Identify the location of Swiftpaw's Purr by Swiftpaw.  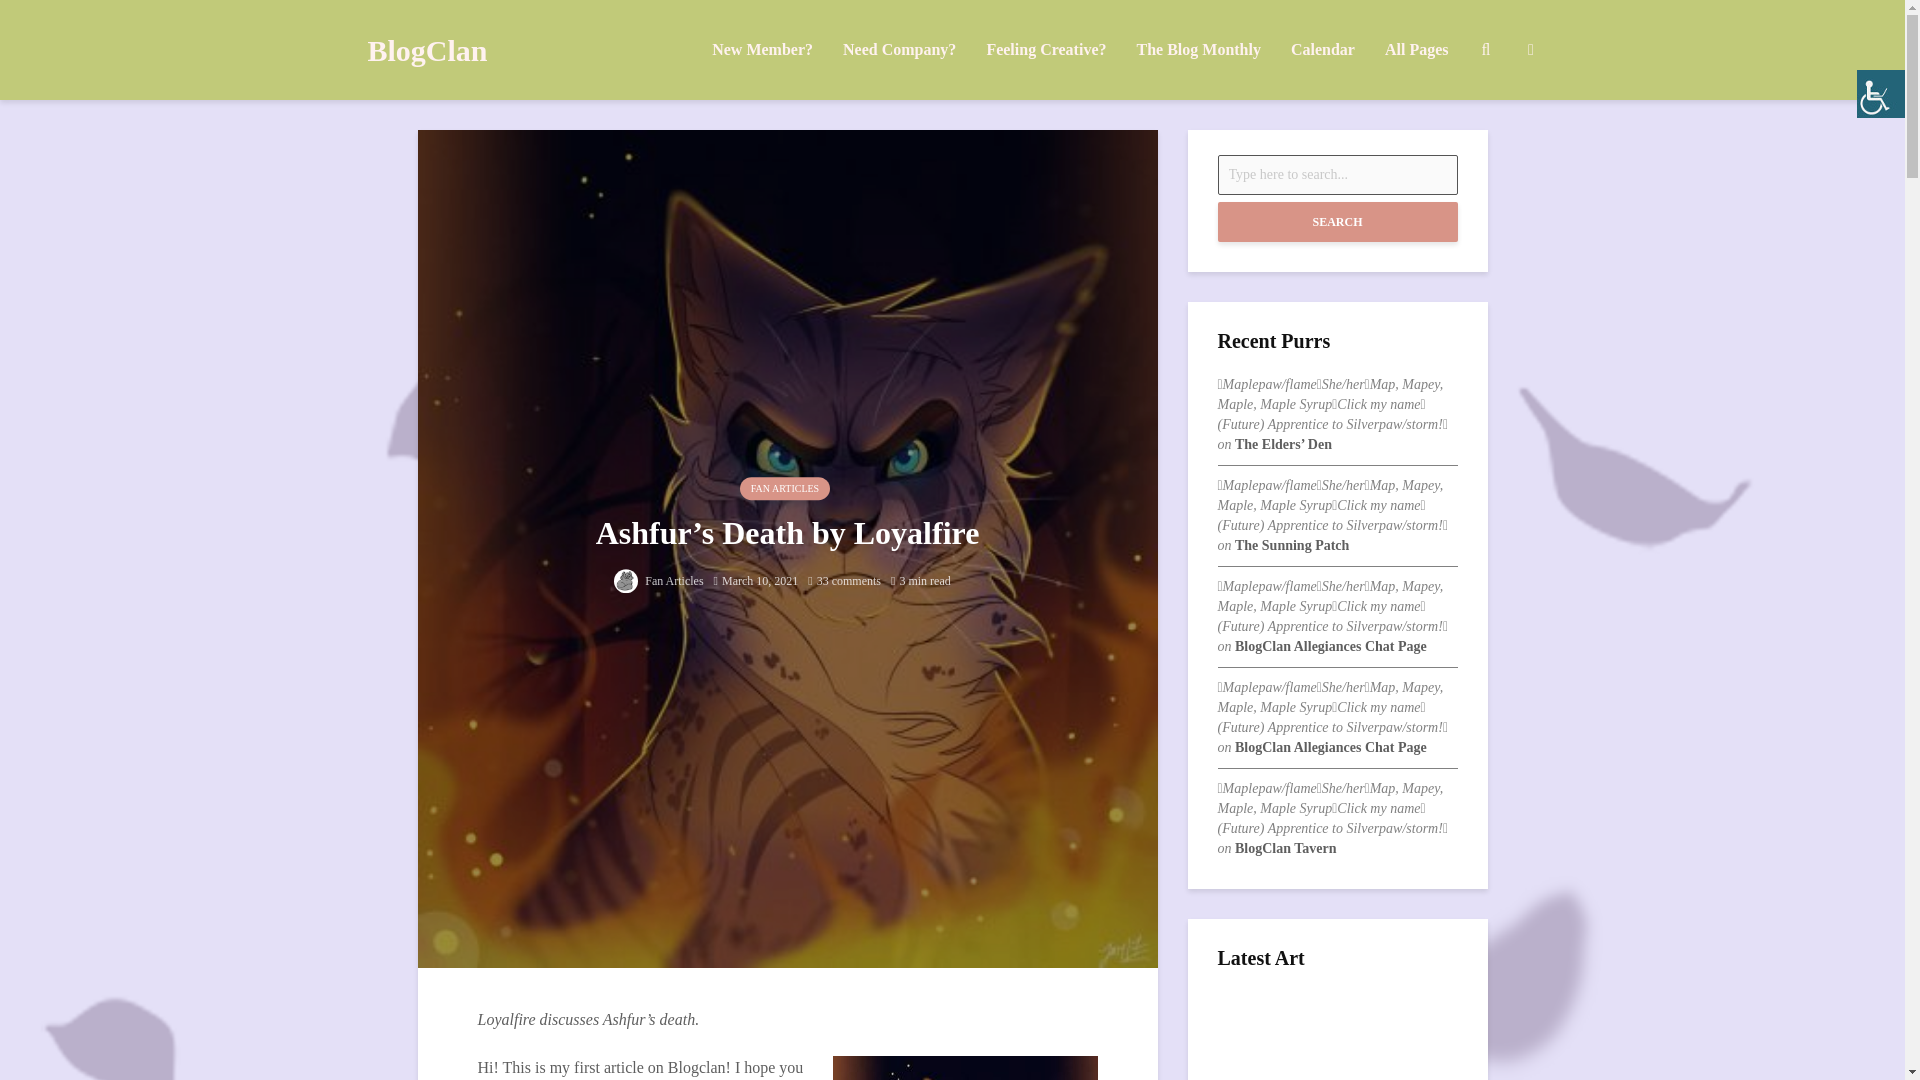
(1337, 1044).